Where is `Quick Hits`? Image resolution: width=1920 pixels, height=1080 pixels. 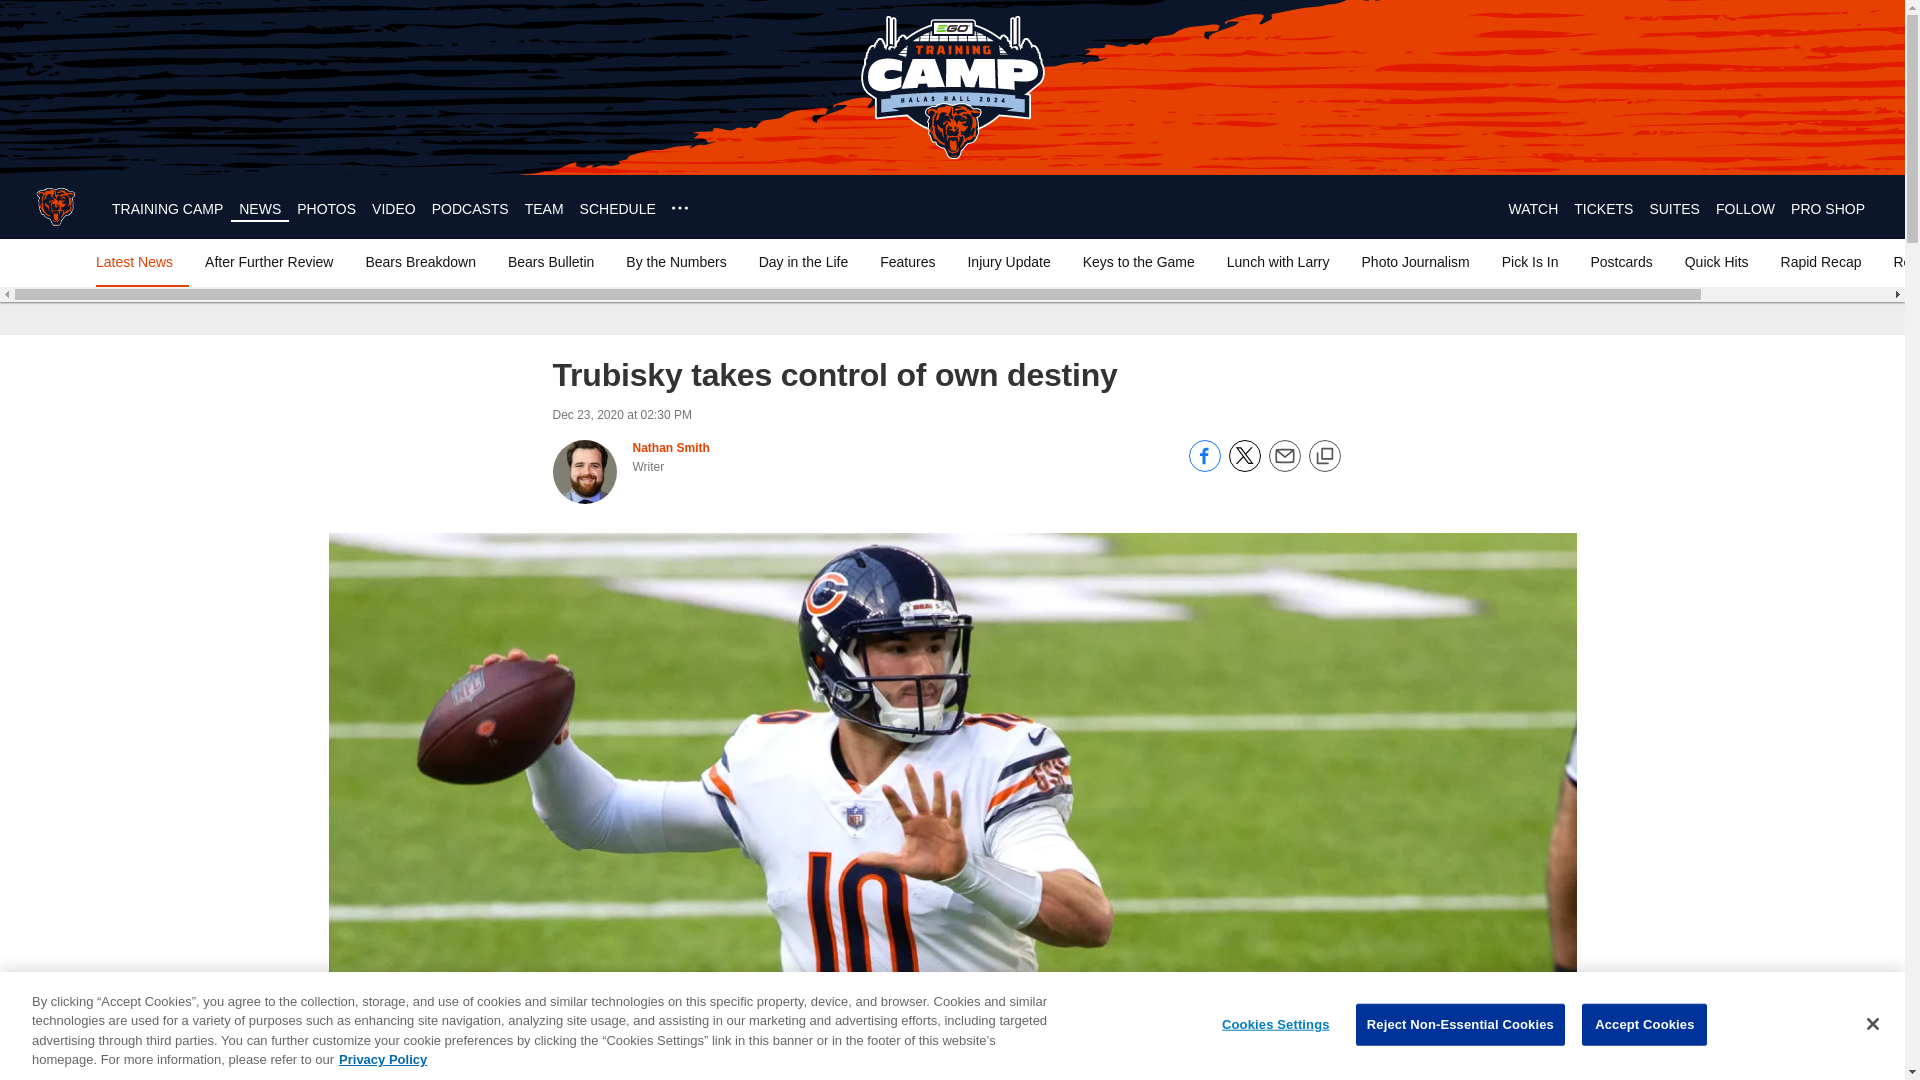
Quick Hits is located at coordinates (1716, 262).